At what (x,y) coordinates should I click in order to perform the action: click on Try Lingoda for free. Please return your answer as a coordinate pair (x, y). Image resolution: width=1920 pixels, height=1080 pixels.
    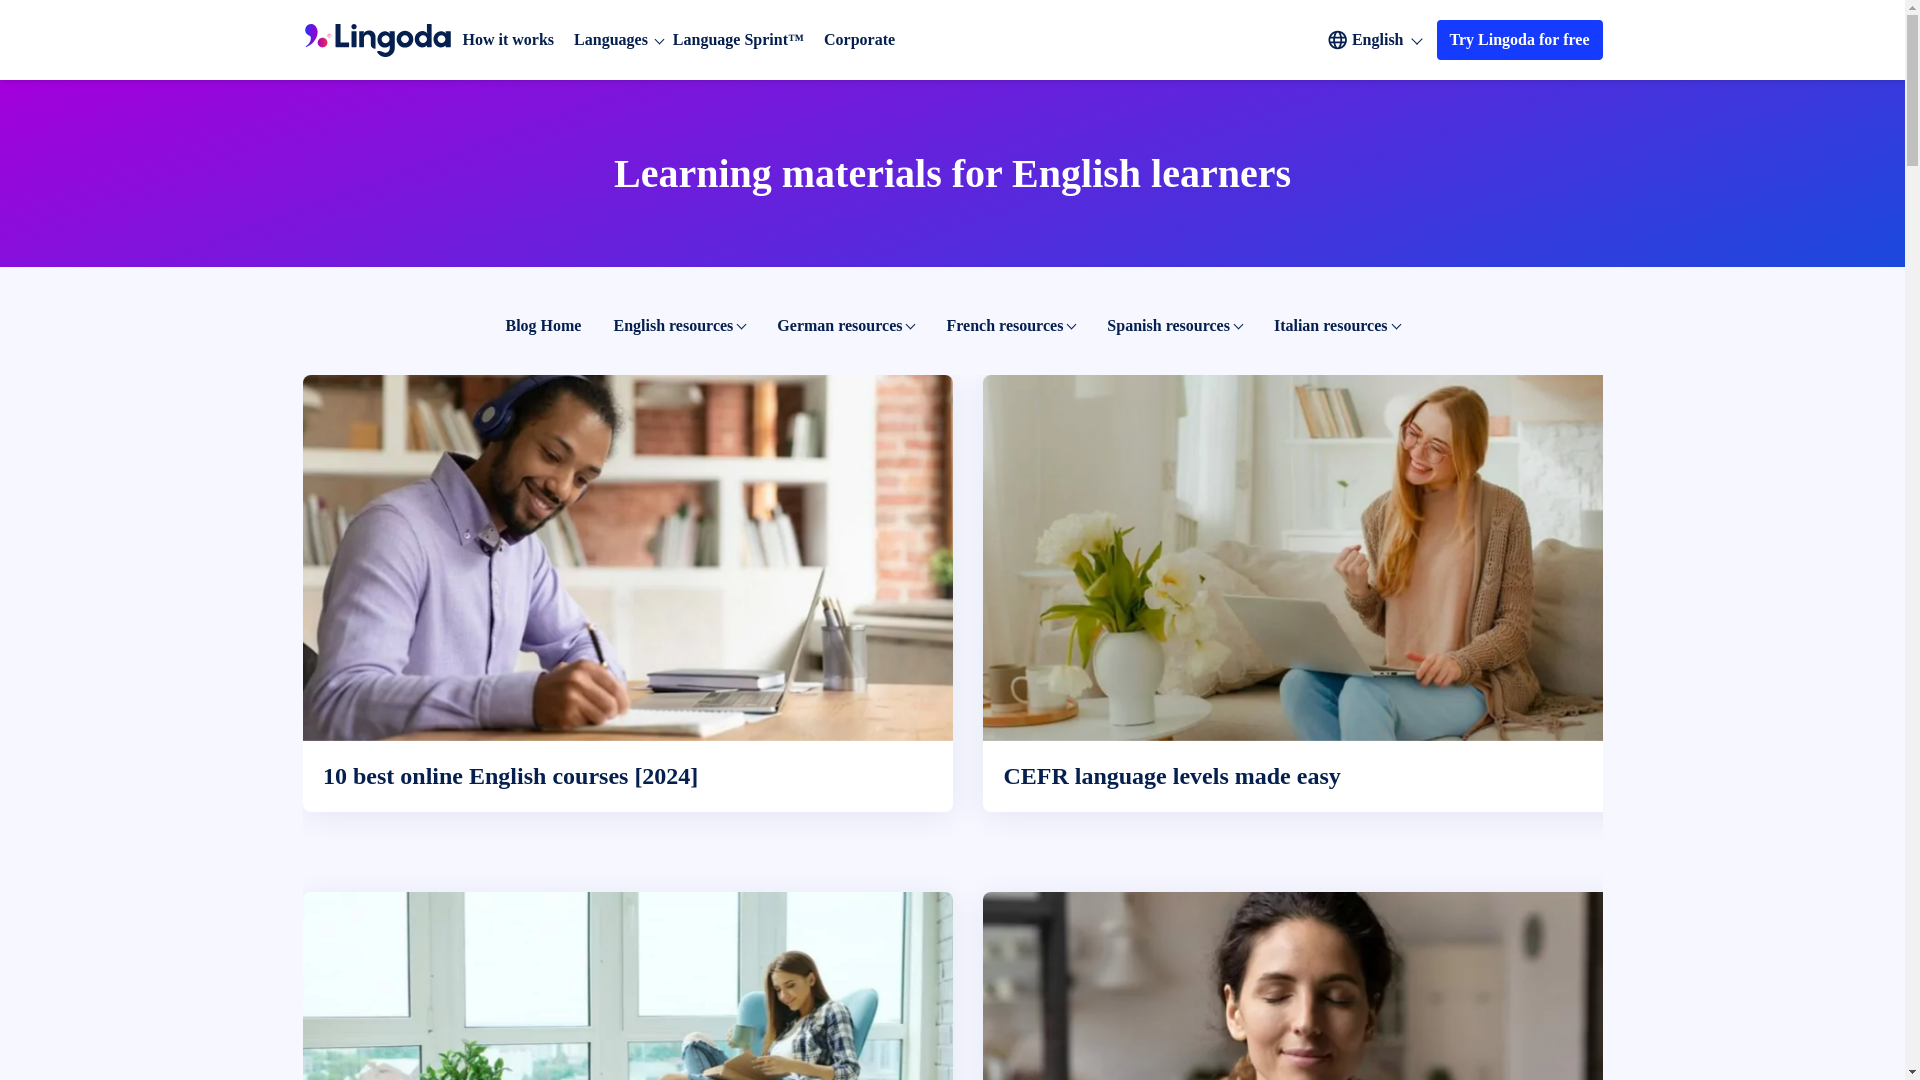
    Looking at the image, I should click on (1520, 40).